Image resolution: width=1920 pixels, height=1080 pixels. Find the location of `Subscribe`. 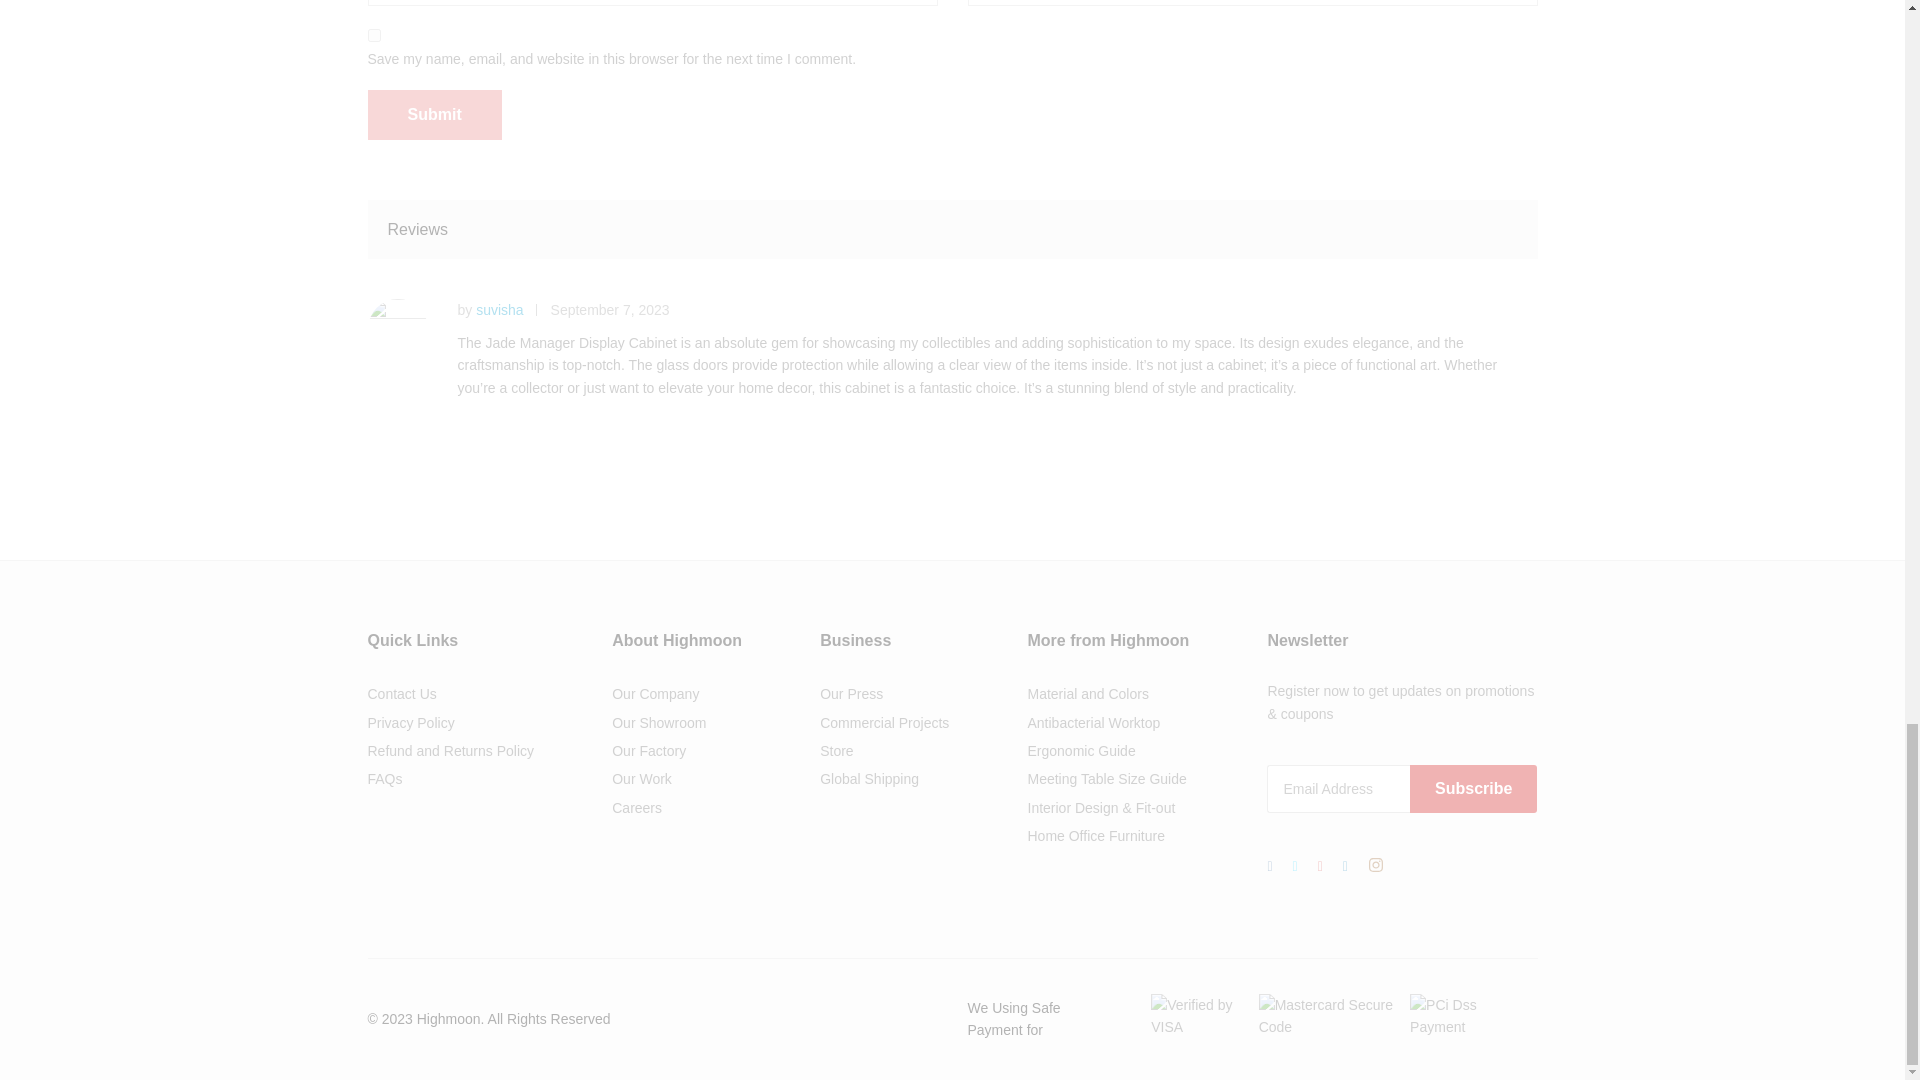

Subscribe is located at coordinates (1473, 788).